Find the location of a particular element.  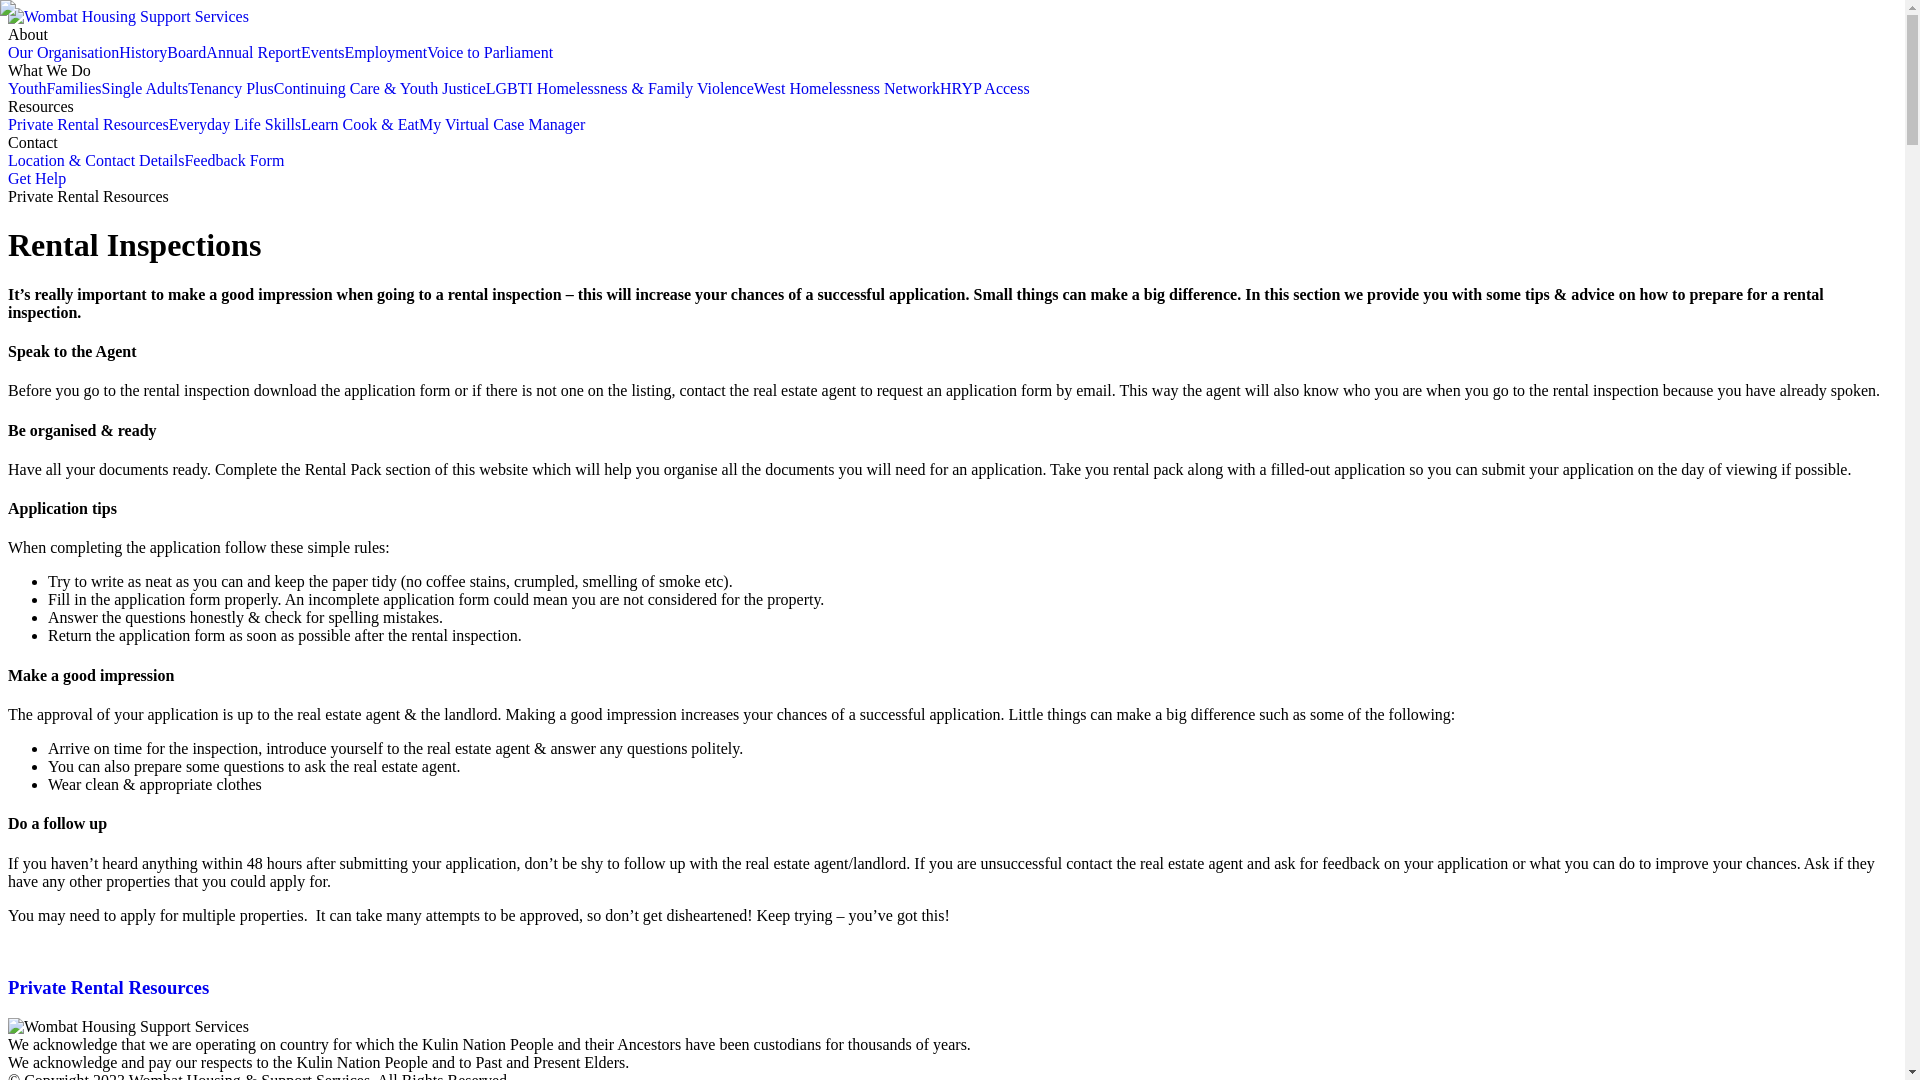

Events is located at coordinates (323, 52).